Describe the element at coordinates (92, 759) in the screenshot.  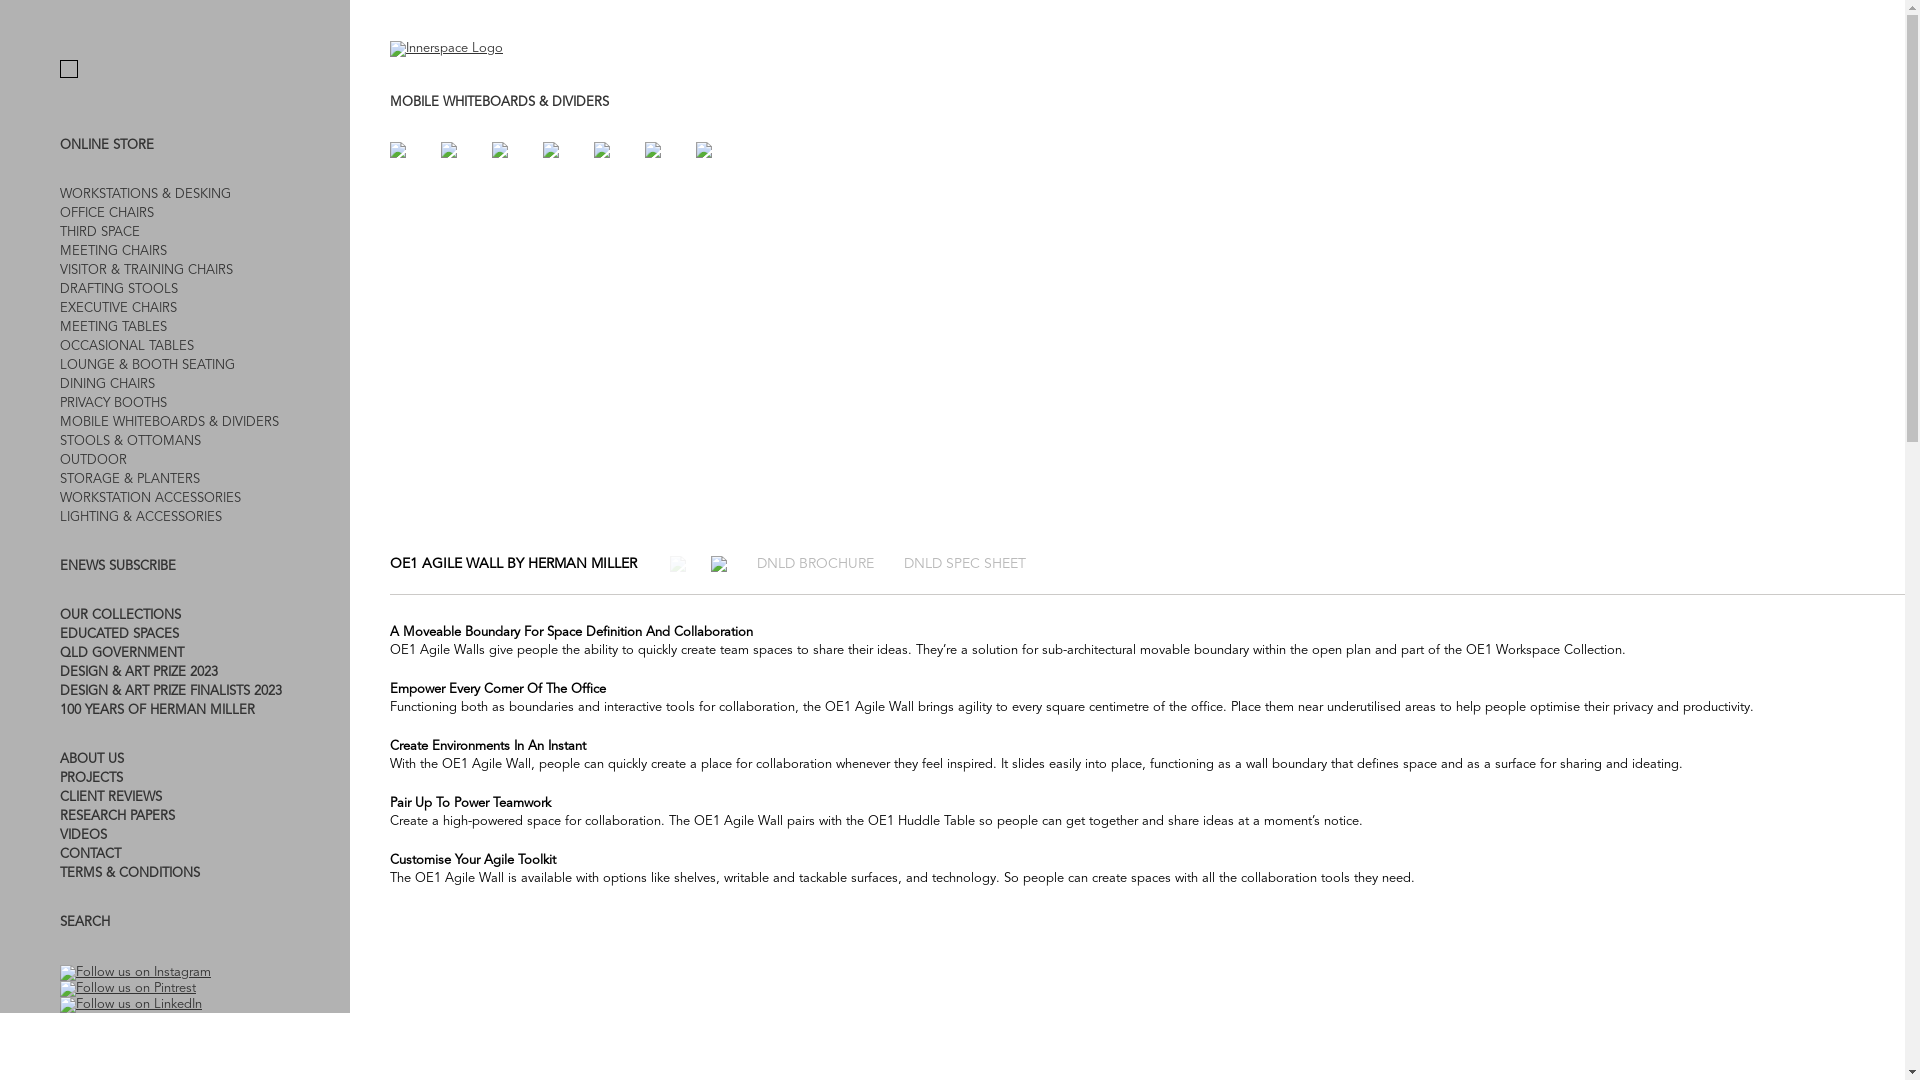
I see `ABOUT US` at that location.